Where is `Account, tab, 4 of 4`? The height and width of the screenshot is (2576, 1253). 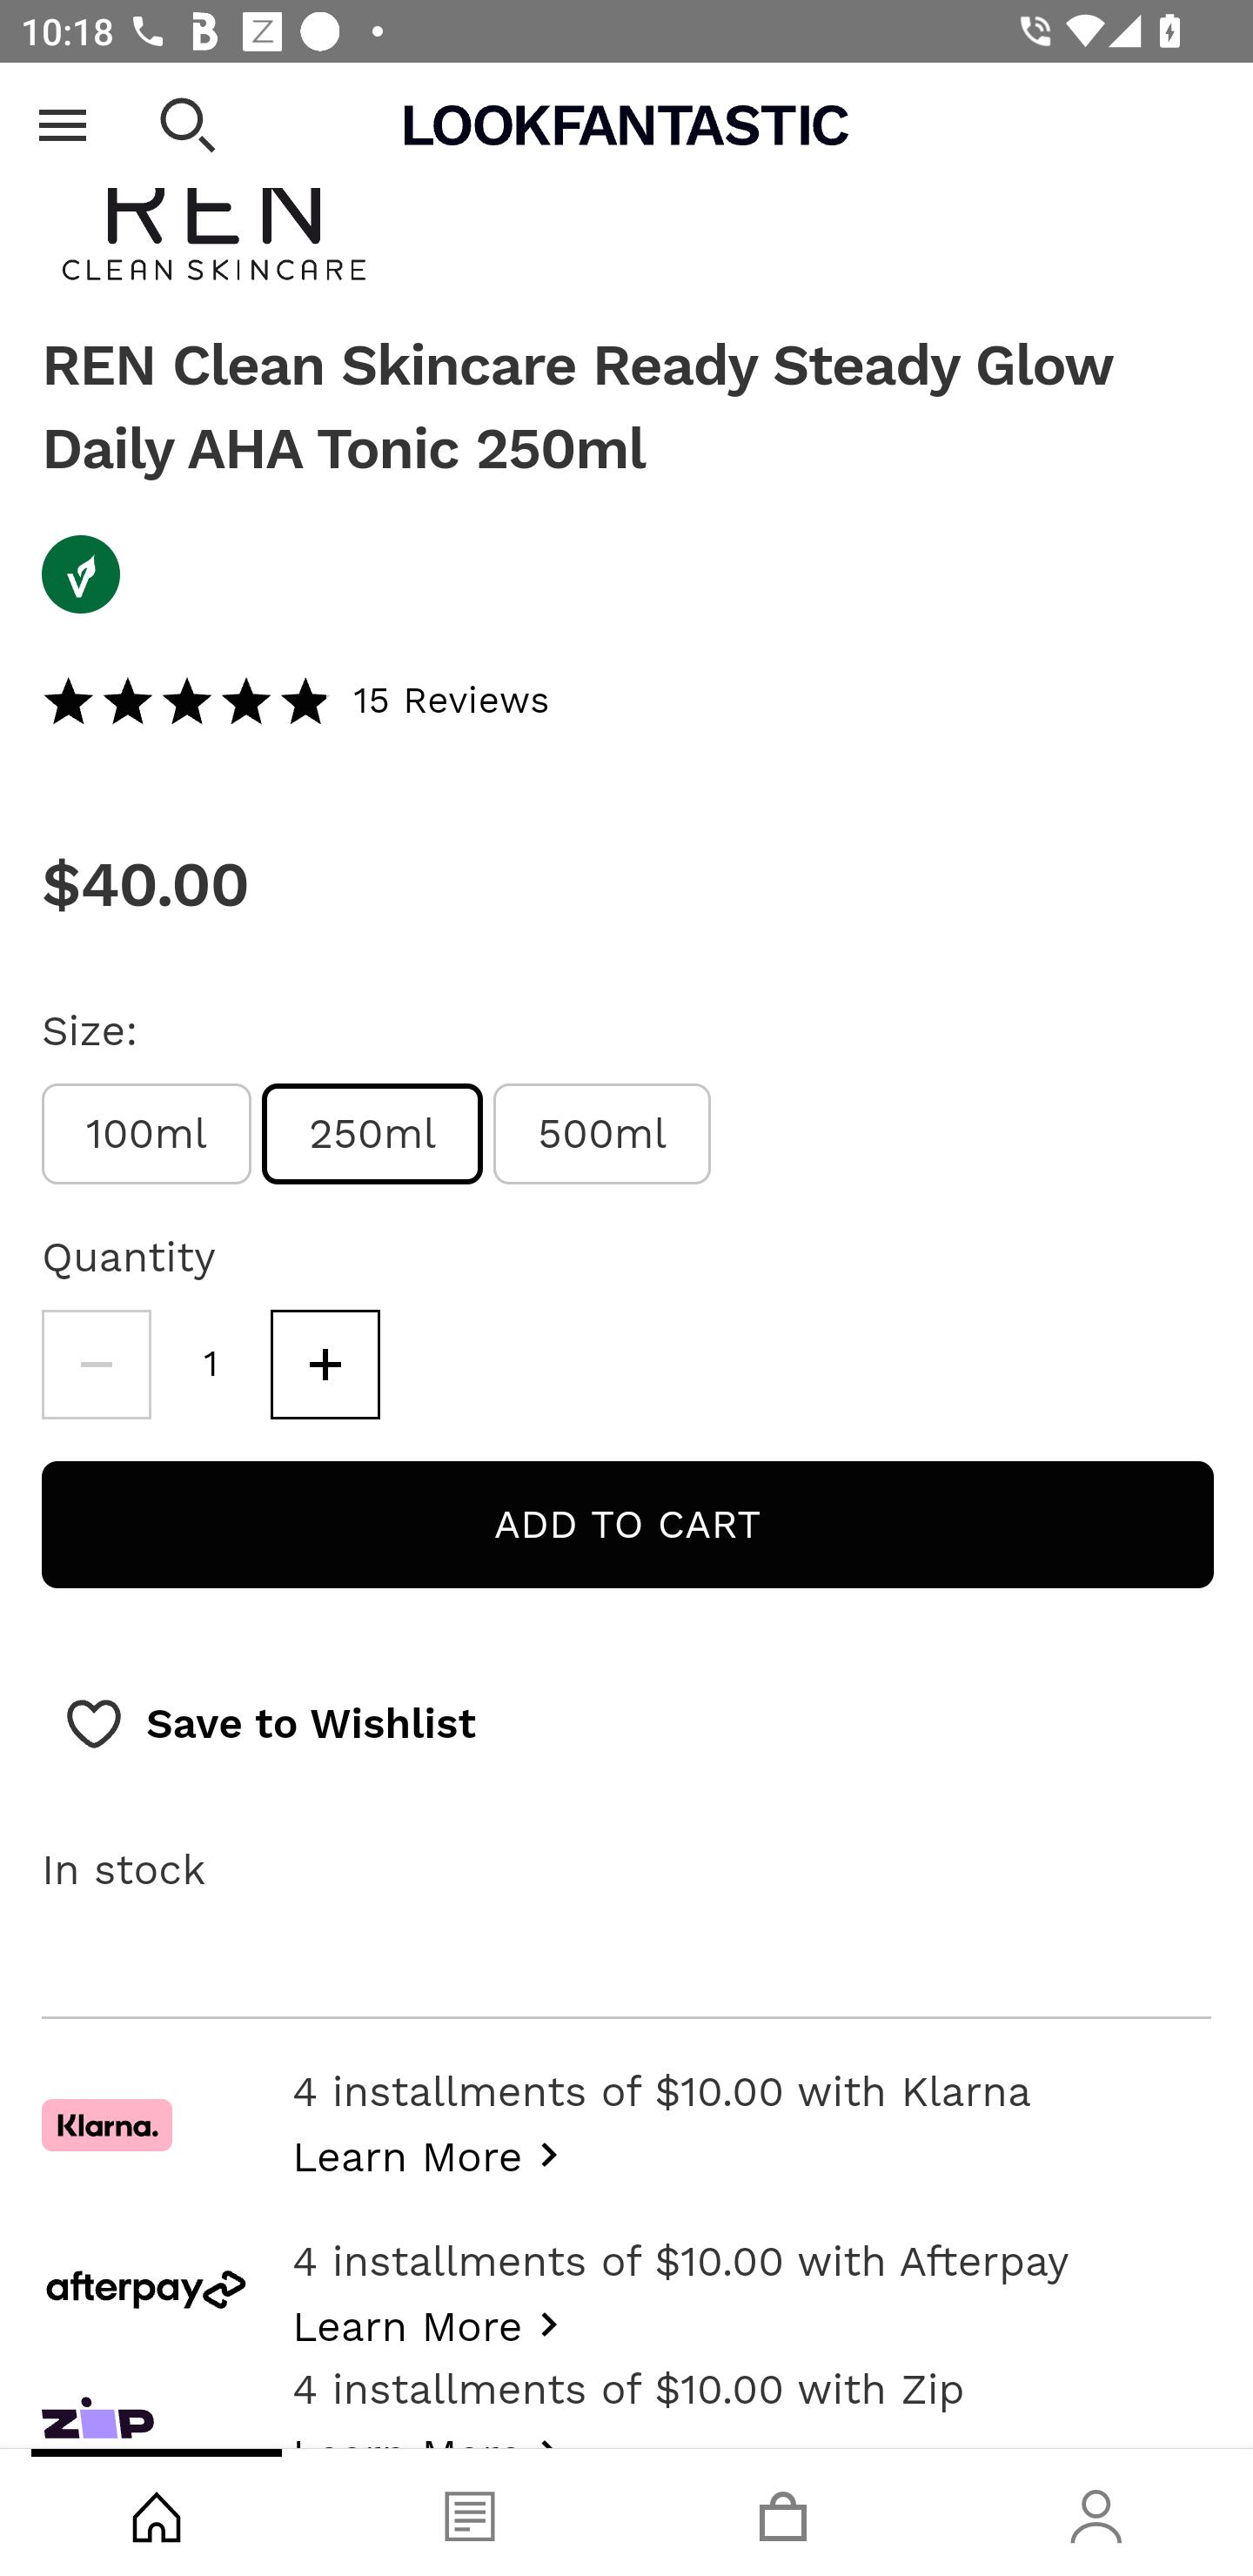 Account, tab, 4 of 4 is located at coordinates (1096, 2512).